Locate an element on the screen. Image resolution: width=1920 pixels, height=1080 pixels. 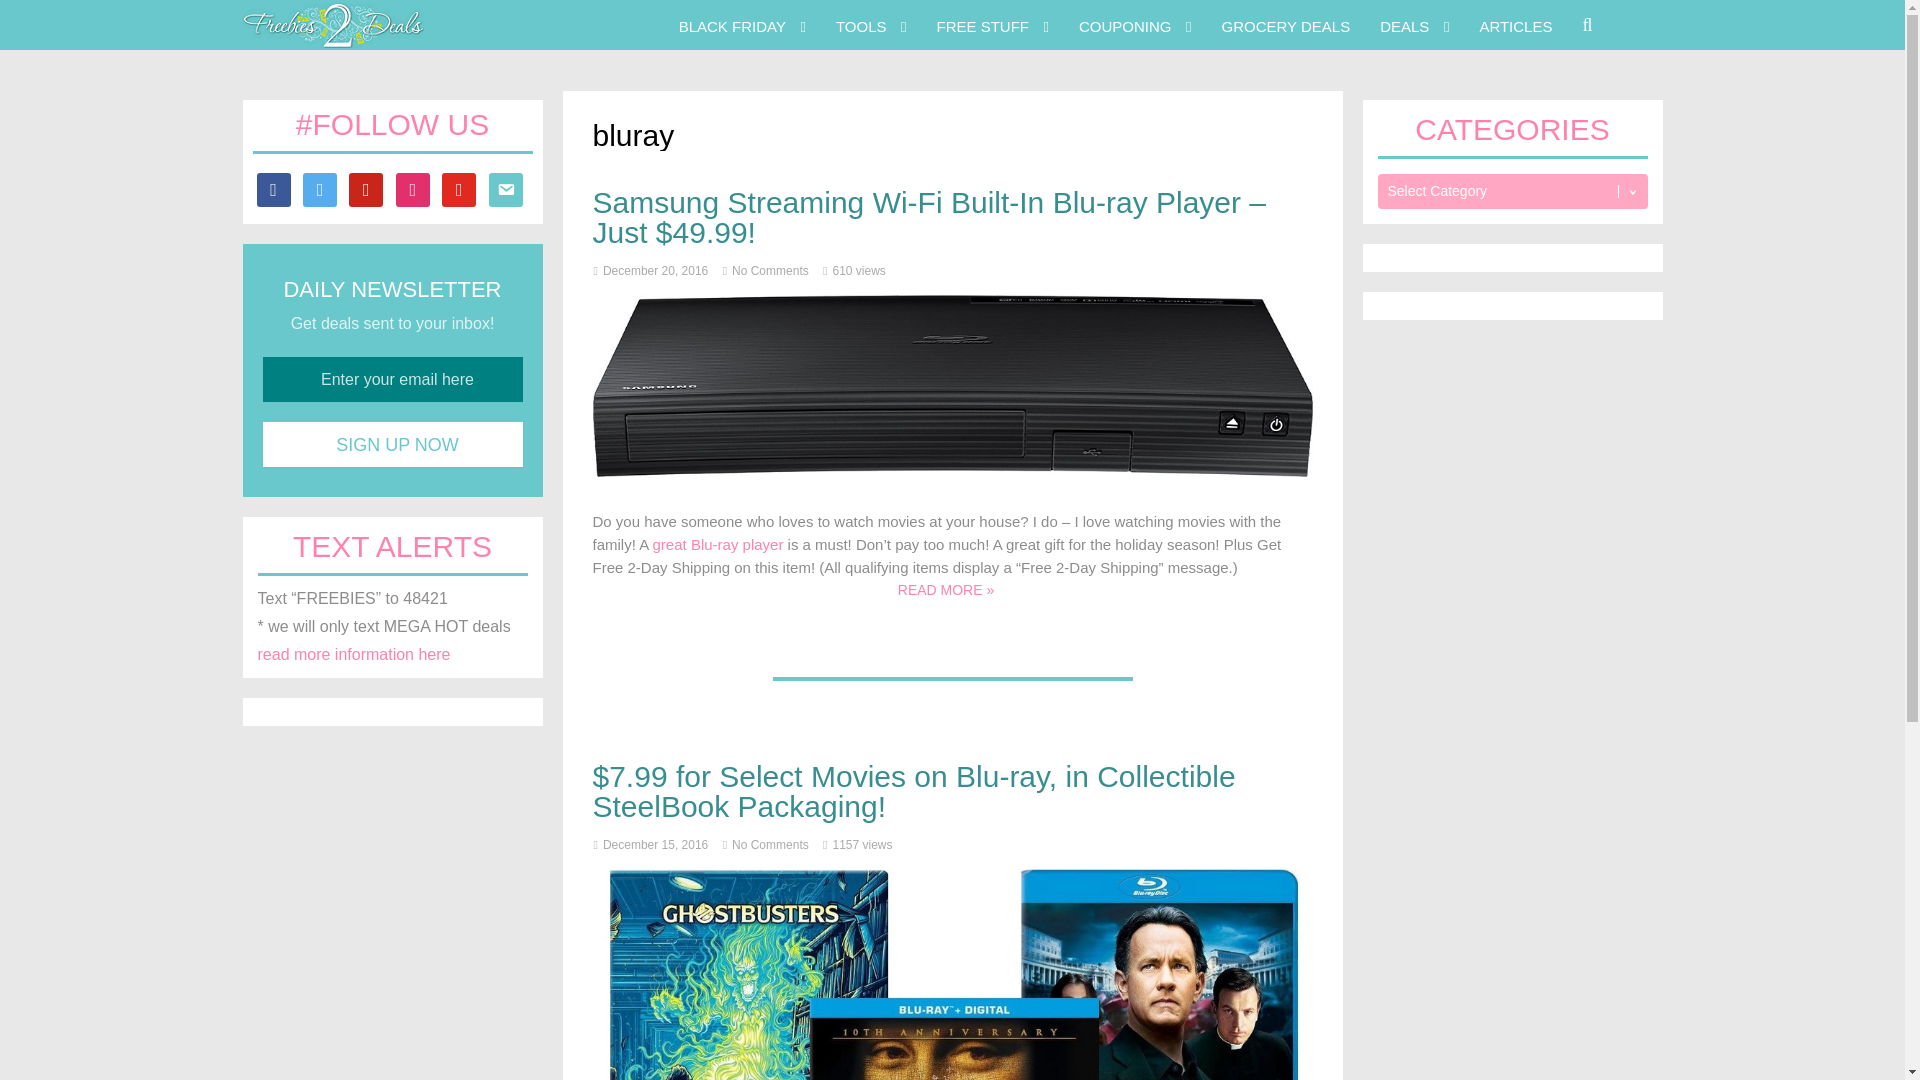
Instagram is located at coordinates (412, 188).